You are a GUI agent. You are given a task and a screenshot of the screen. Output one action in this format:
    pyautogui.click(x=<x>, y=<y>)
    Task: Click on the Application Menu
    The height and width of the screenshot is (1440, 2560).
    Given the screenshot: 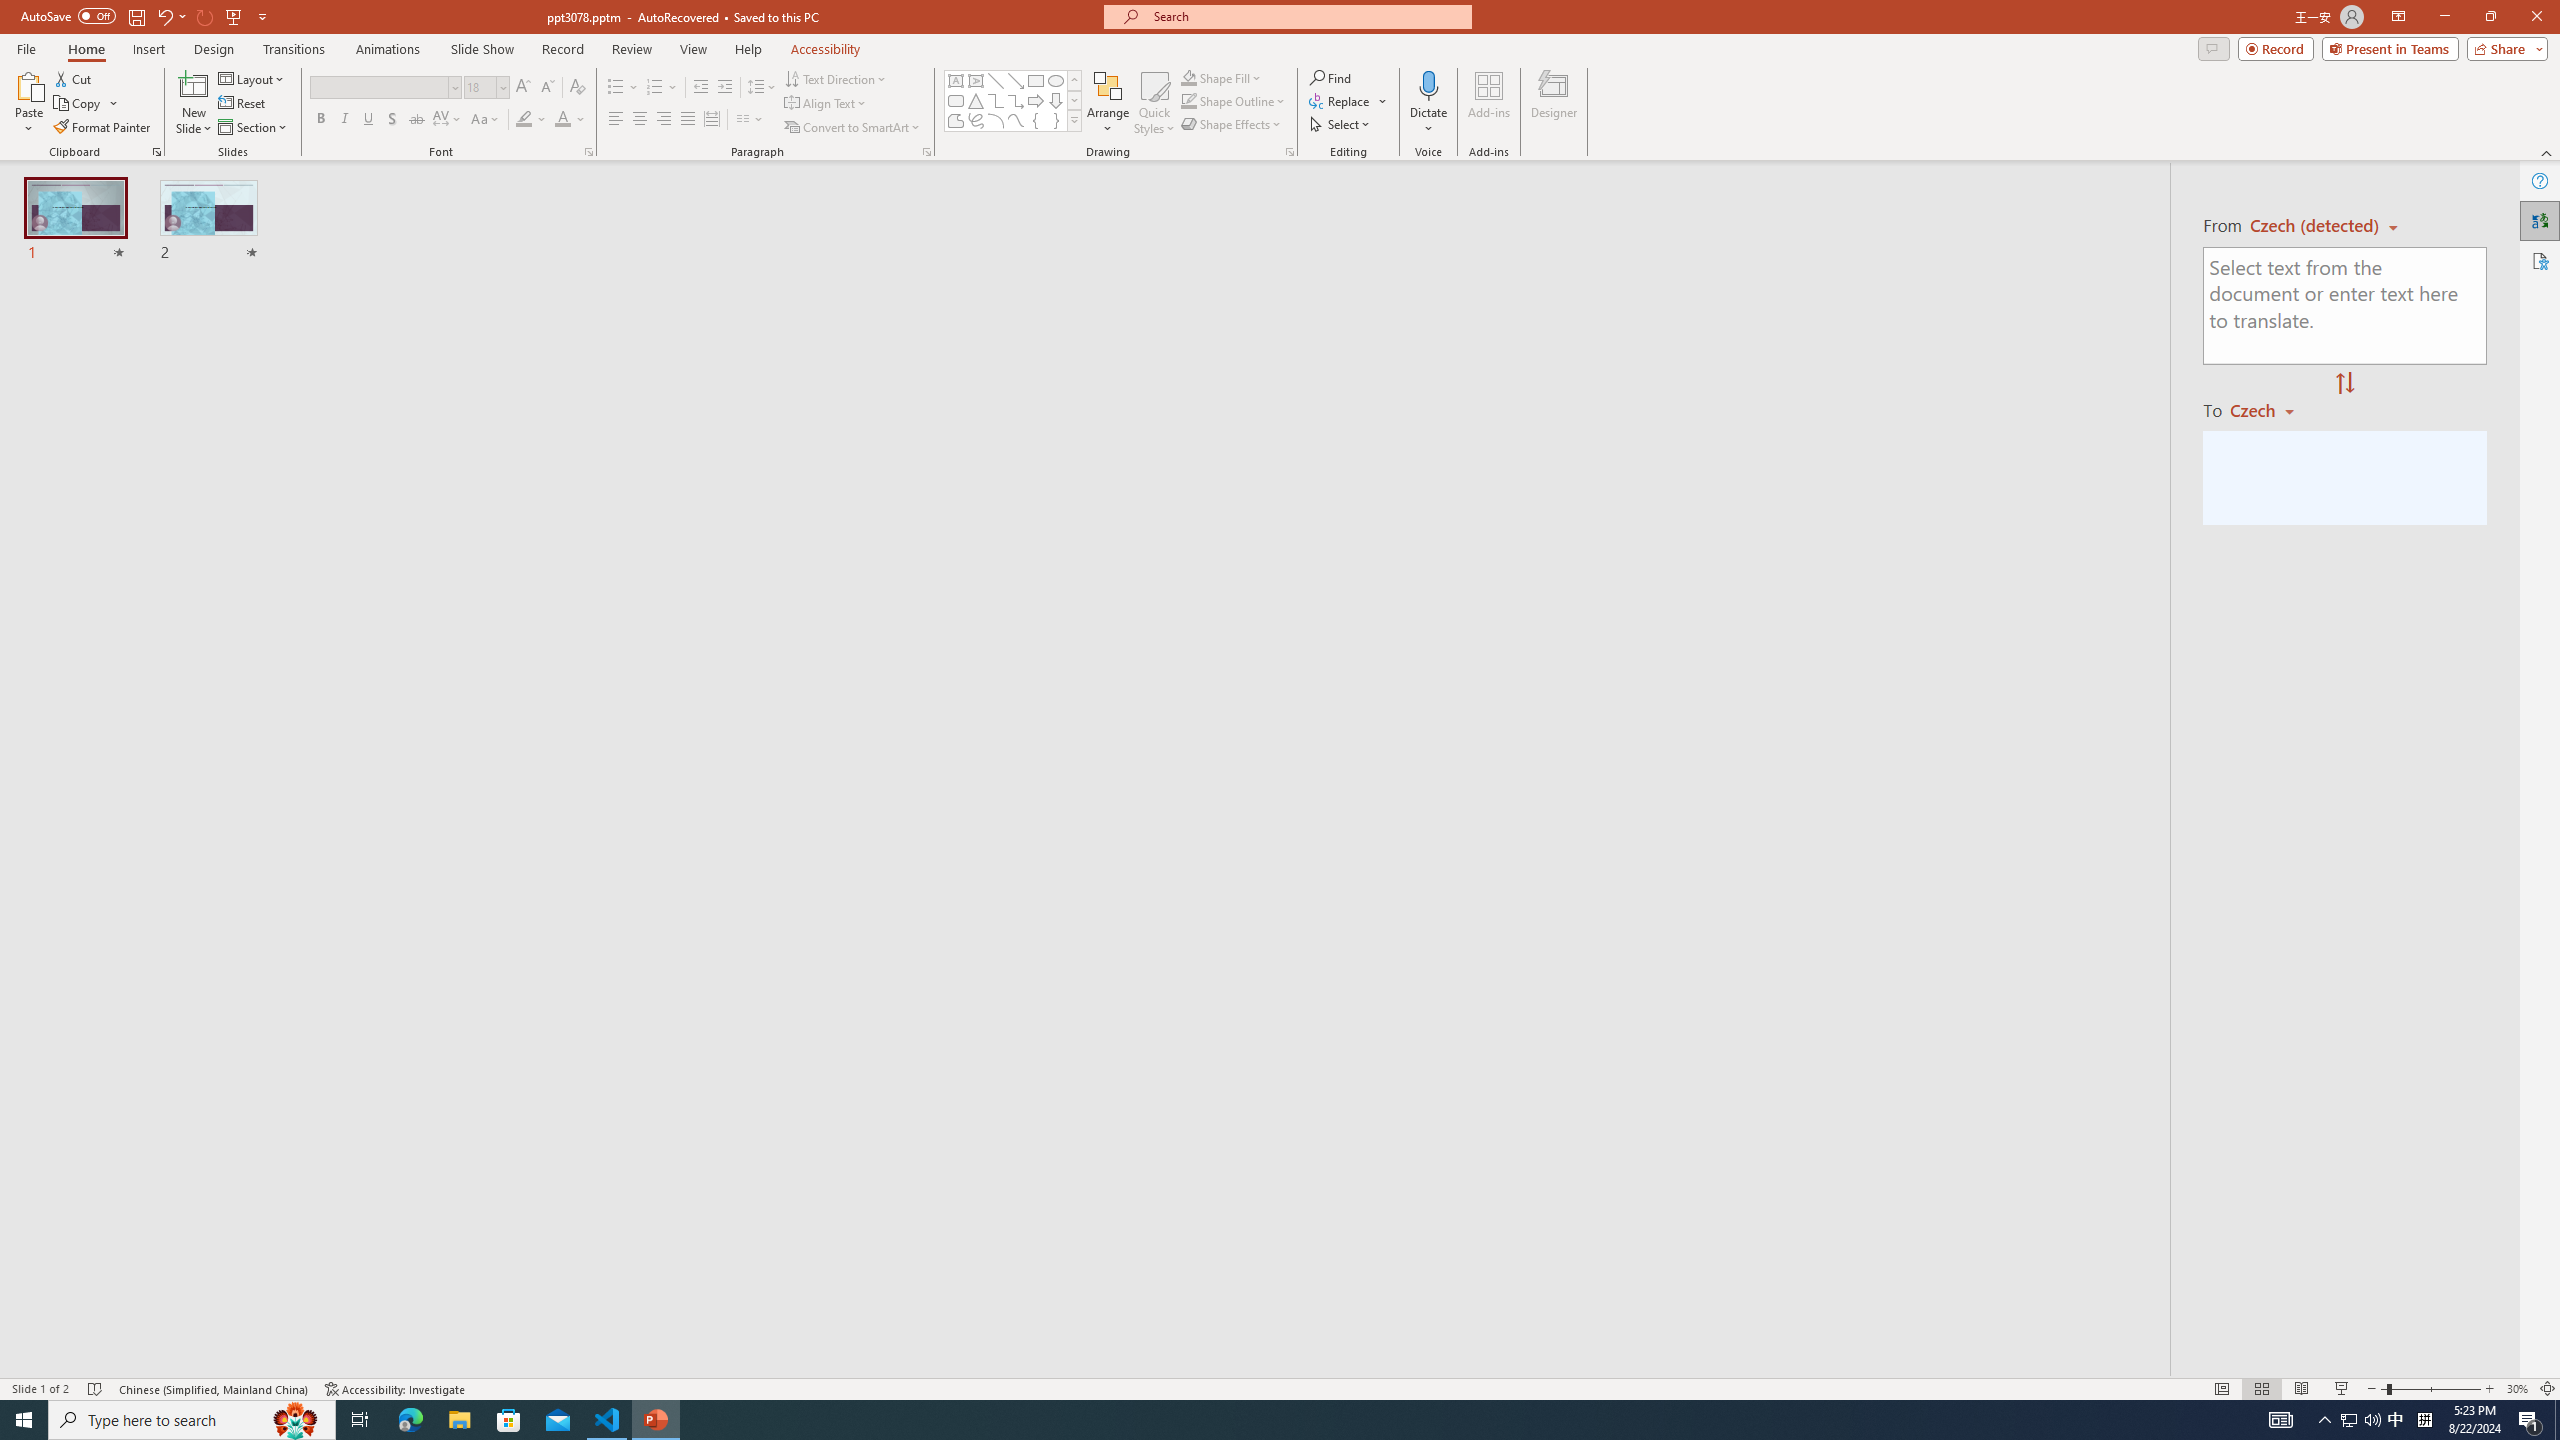 What is the action you would take?
    pyautogui.click(x=136, y=322)
    